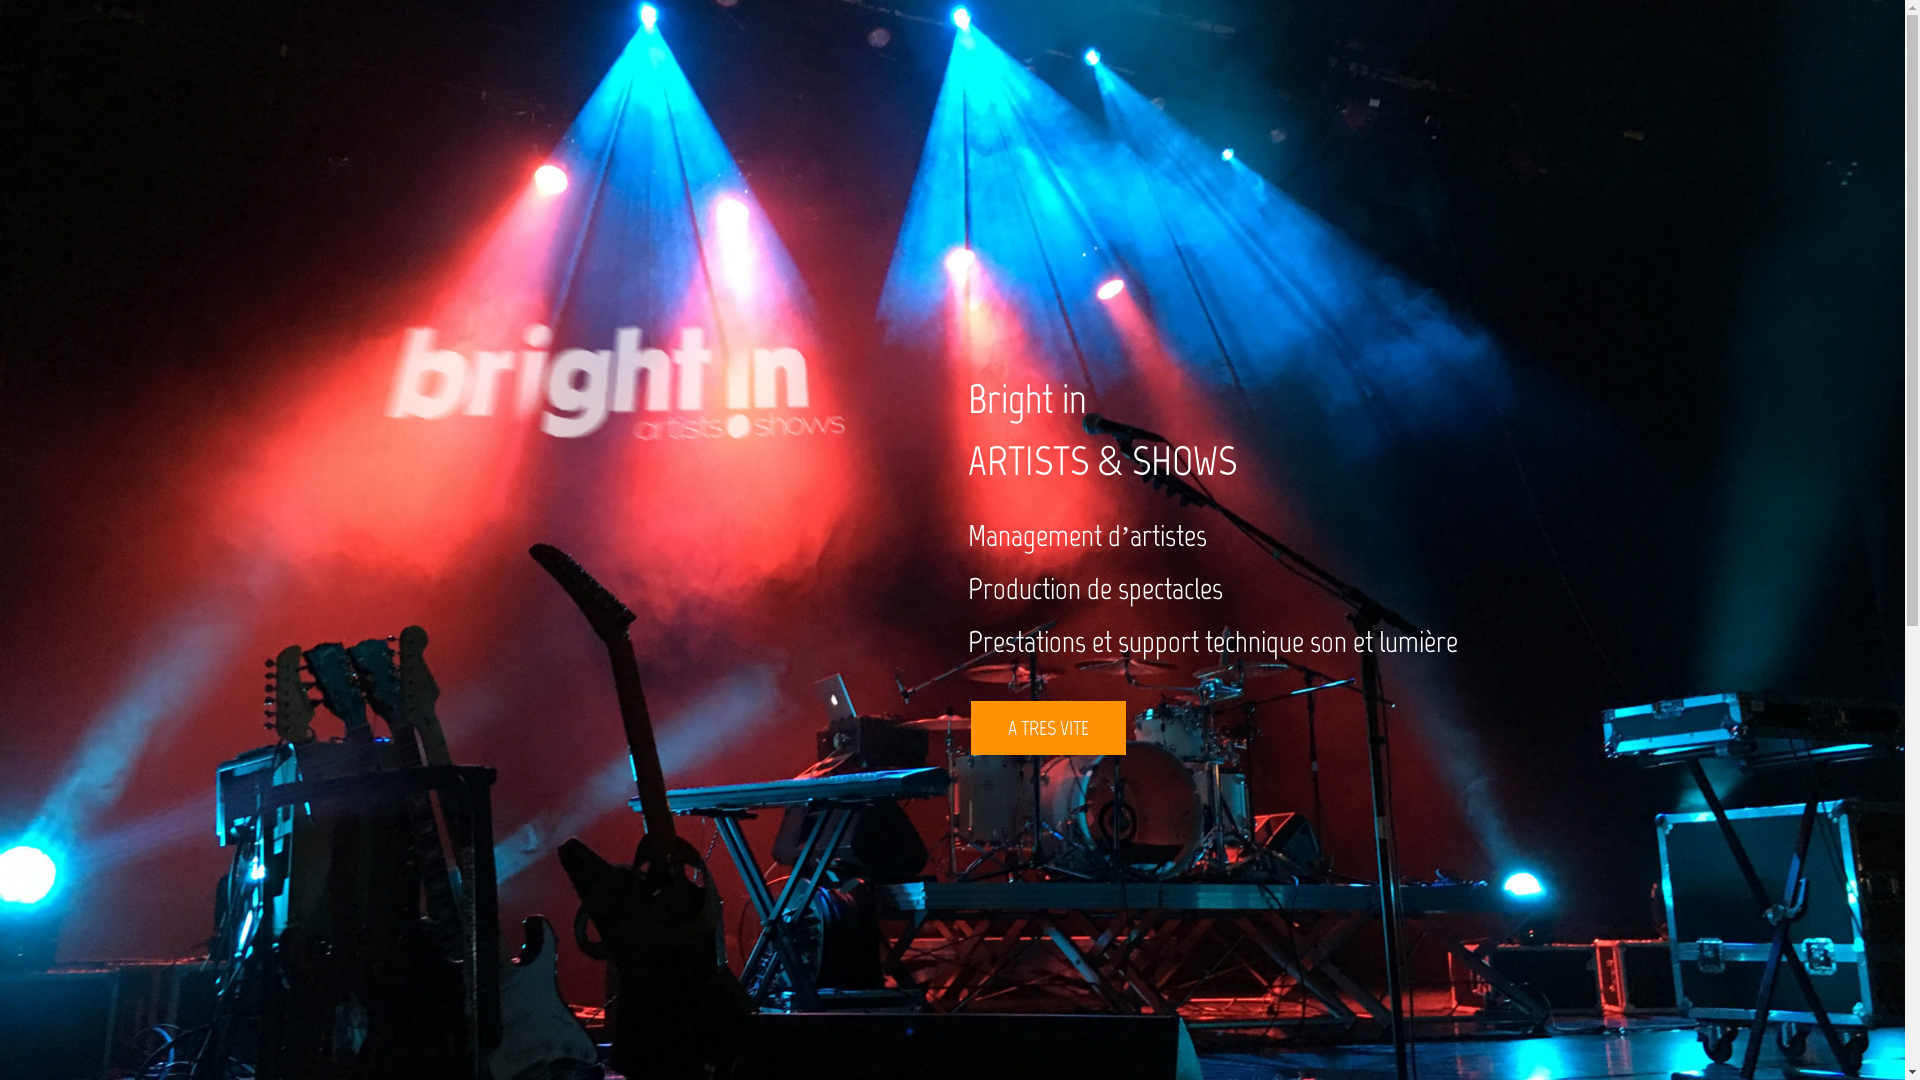  Describe the element at coordinates (1048, 728) in the screenshot. I see `A TRES VITE` at that location.